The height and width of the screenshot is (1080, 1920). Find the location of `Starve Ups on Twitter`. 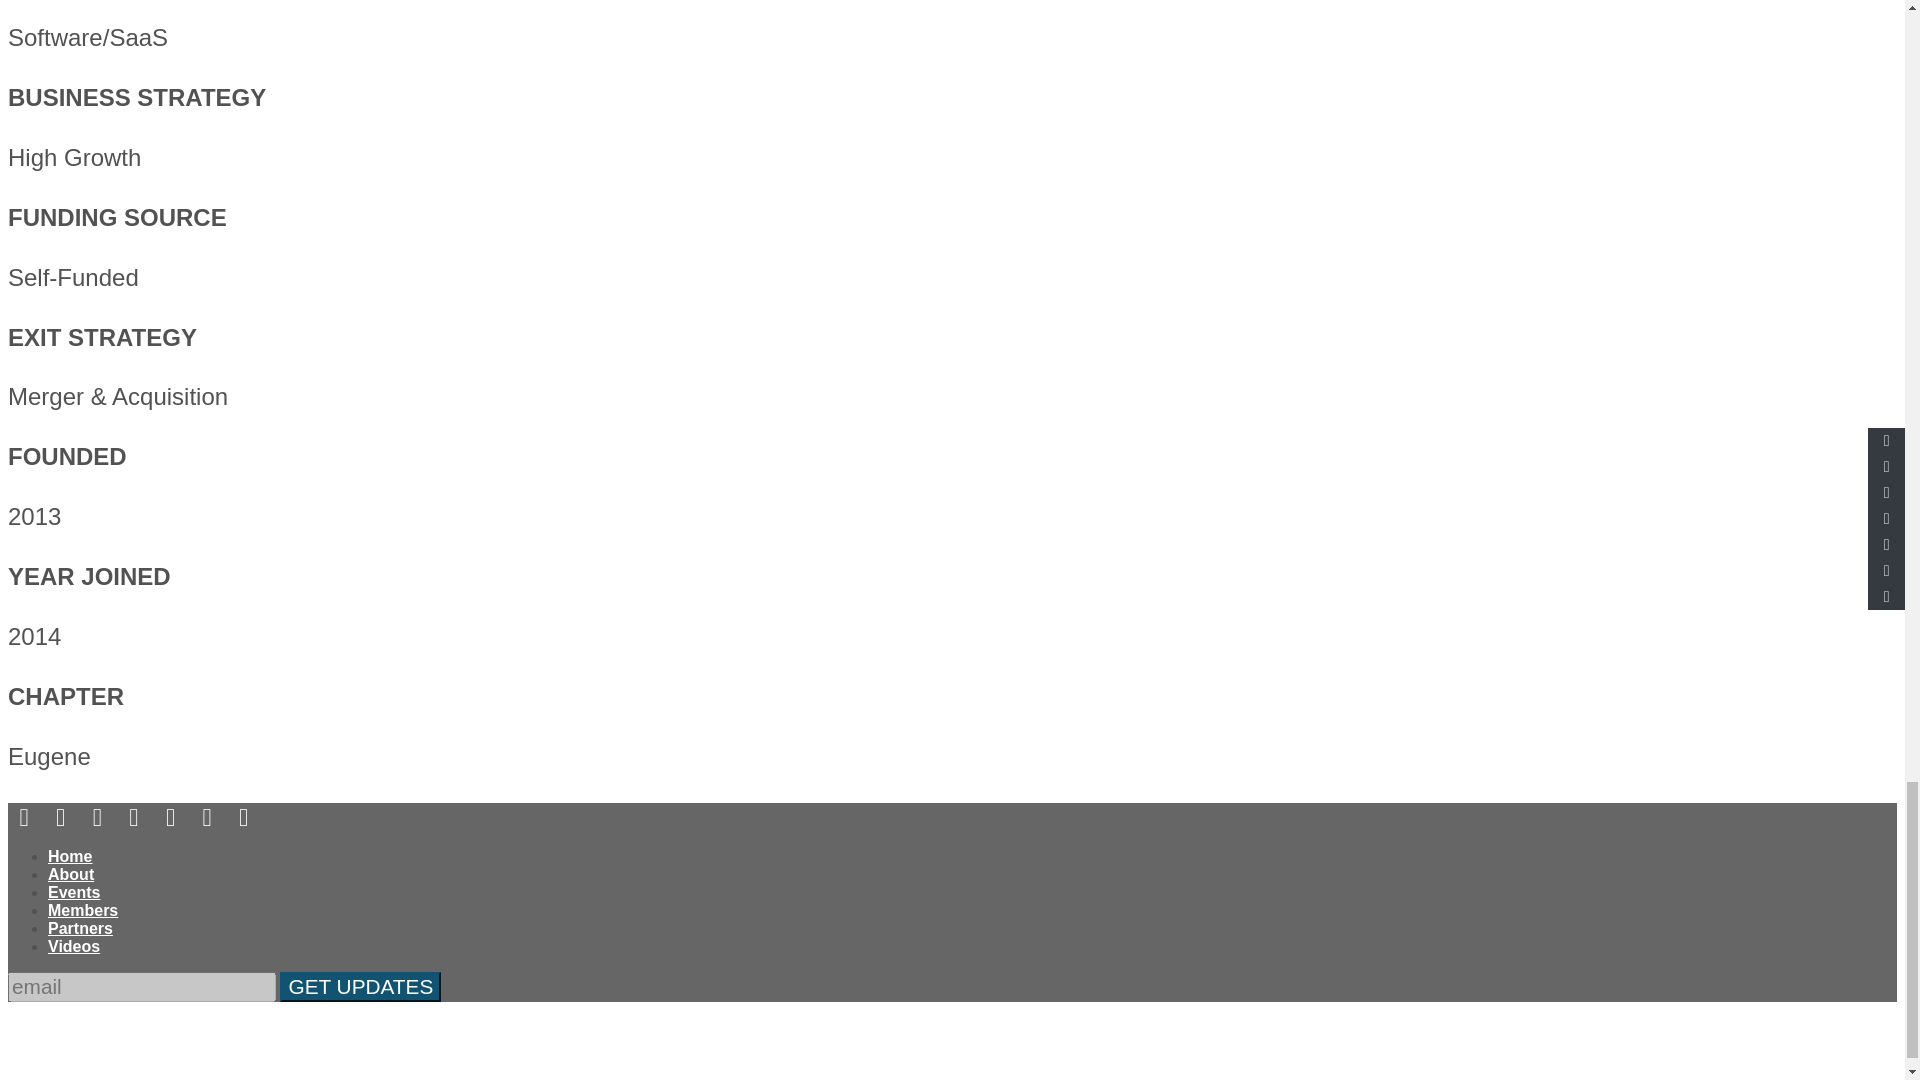

Starve Ups on Twitter is located at coordinates (60, 816).